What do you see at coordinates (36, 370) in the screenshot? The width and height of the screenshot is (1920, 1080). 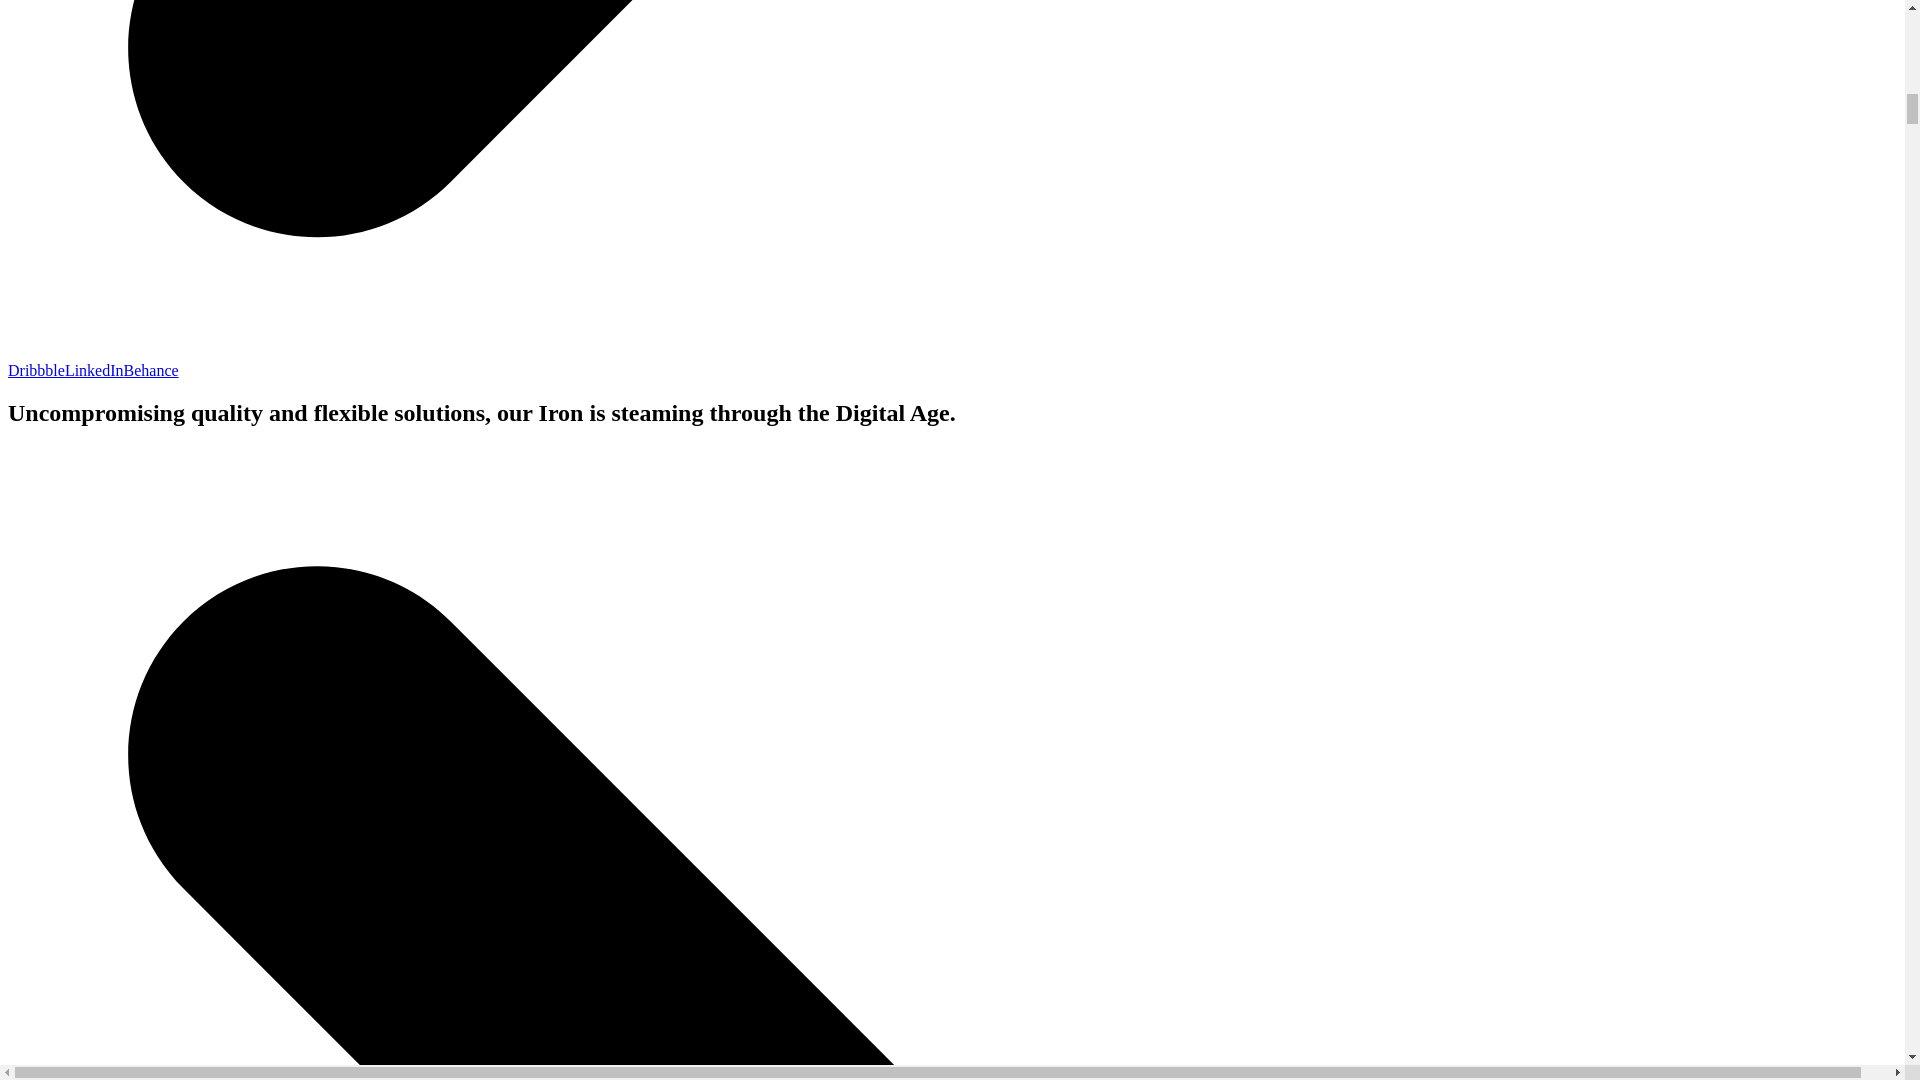 I see `Dribbble` at bounding box center [36, 370].